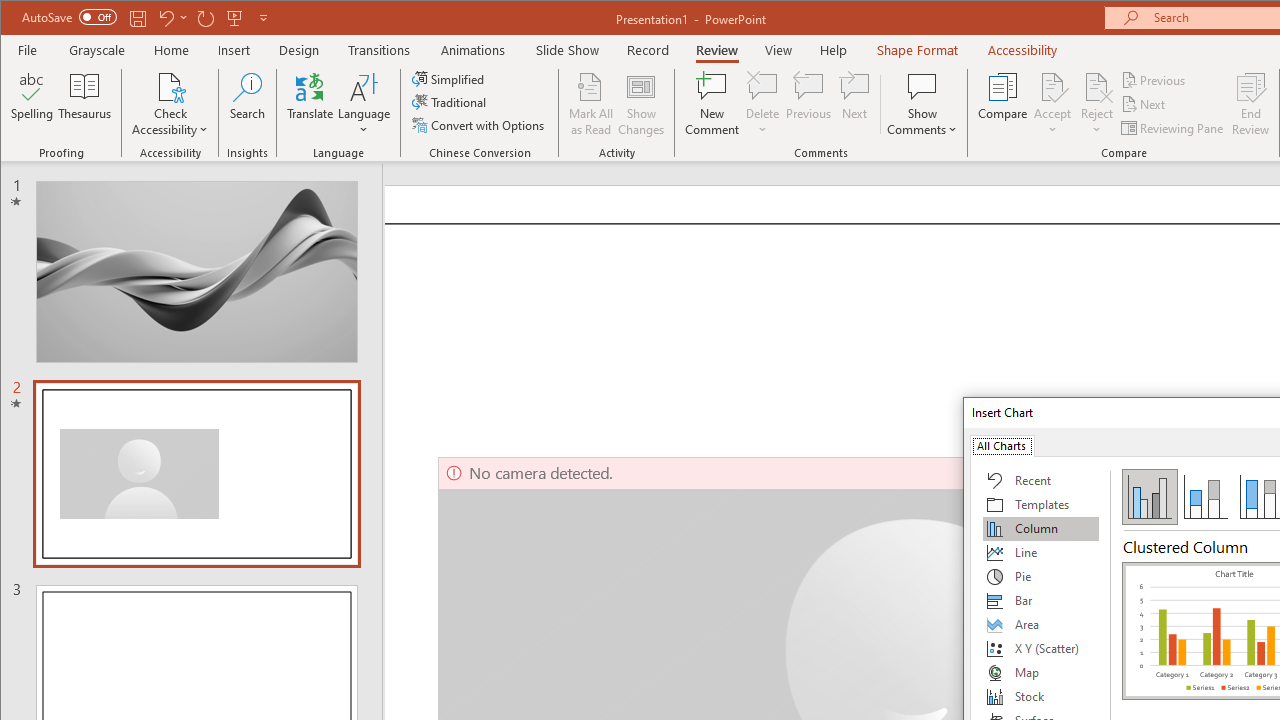 This screenshot has width=1280, height=720. I want to click on Next, so click(1144, 104).